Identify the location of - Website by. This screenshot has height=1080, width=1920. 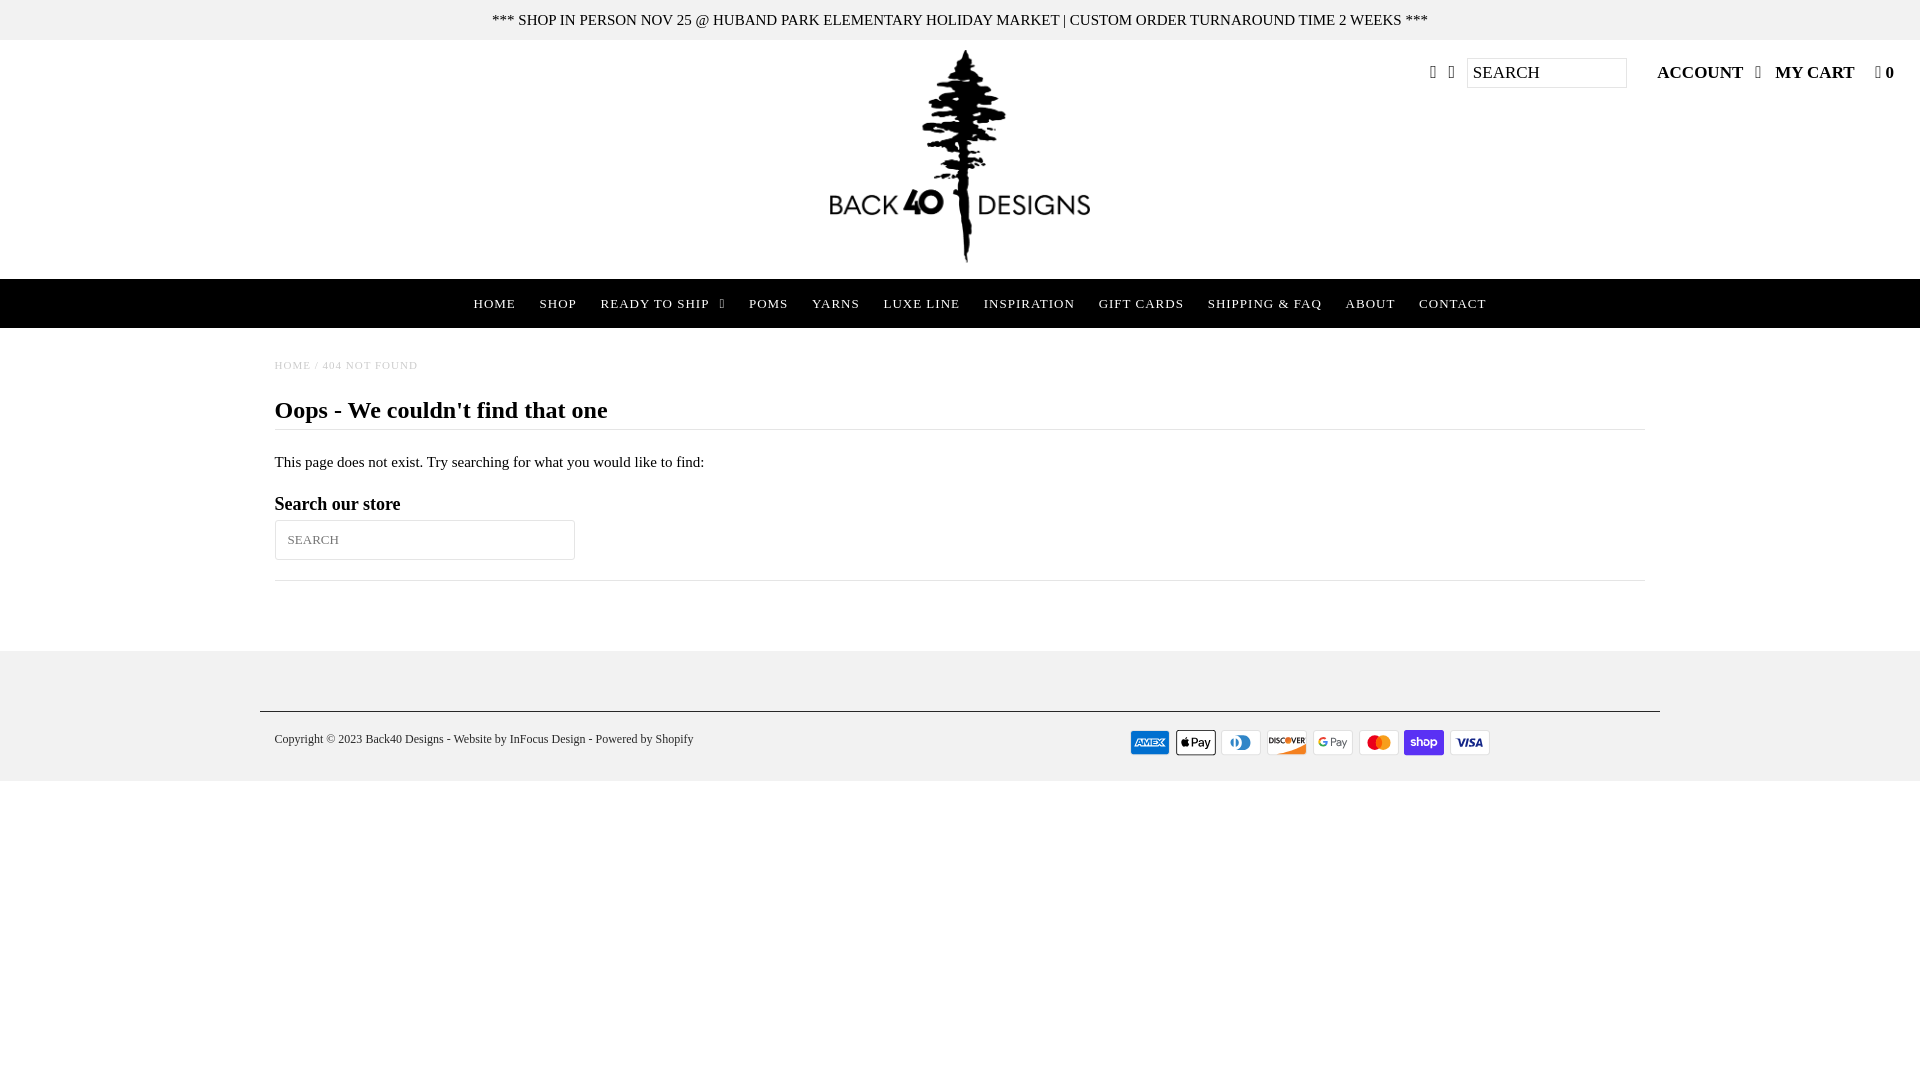
(476, 739).